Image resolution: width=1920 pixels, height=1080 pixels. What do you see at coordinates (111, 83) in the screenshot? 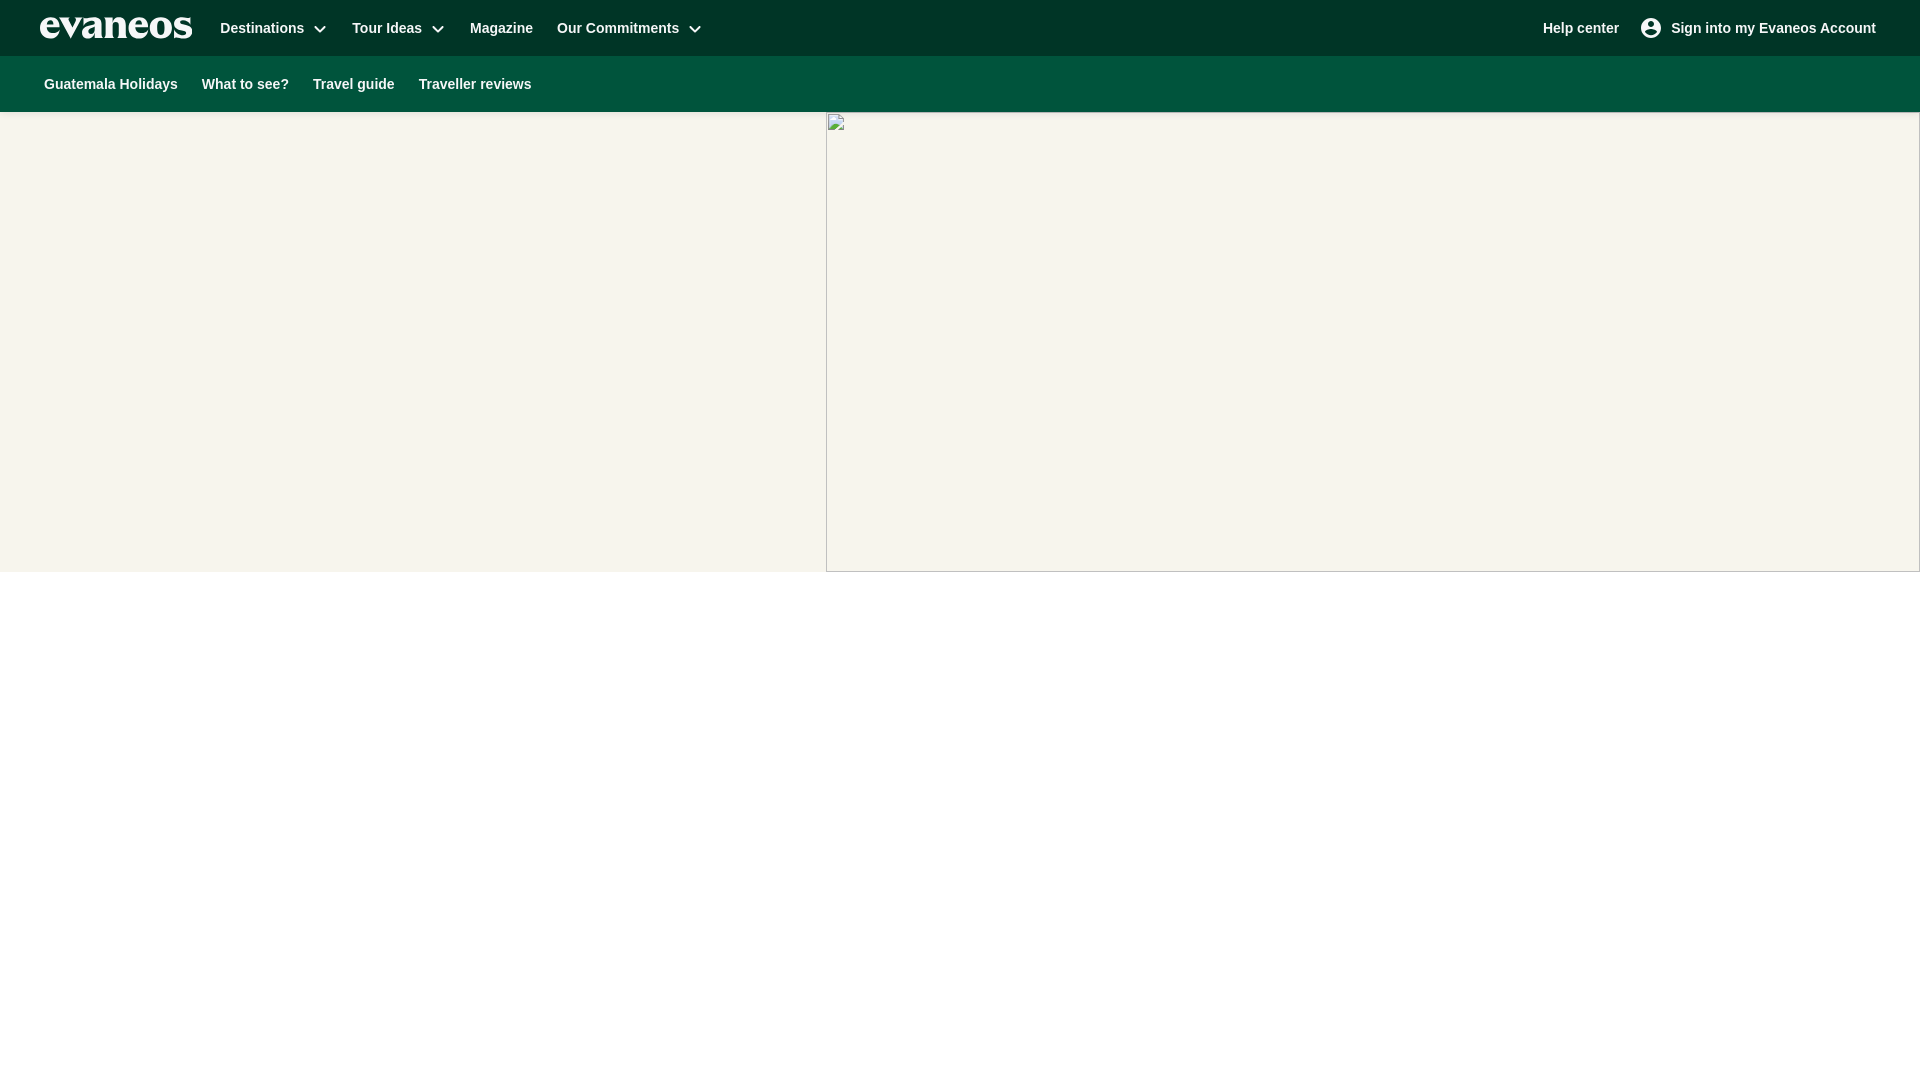
I see `Guatemala Holidays` at bounding box center [111, 83].